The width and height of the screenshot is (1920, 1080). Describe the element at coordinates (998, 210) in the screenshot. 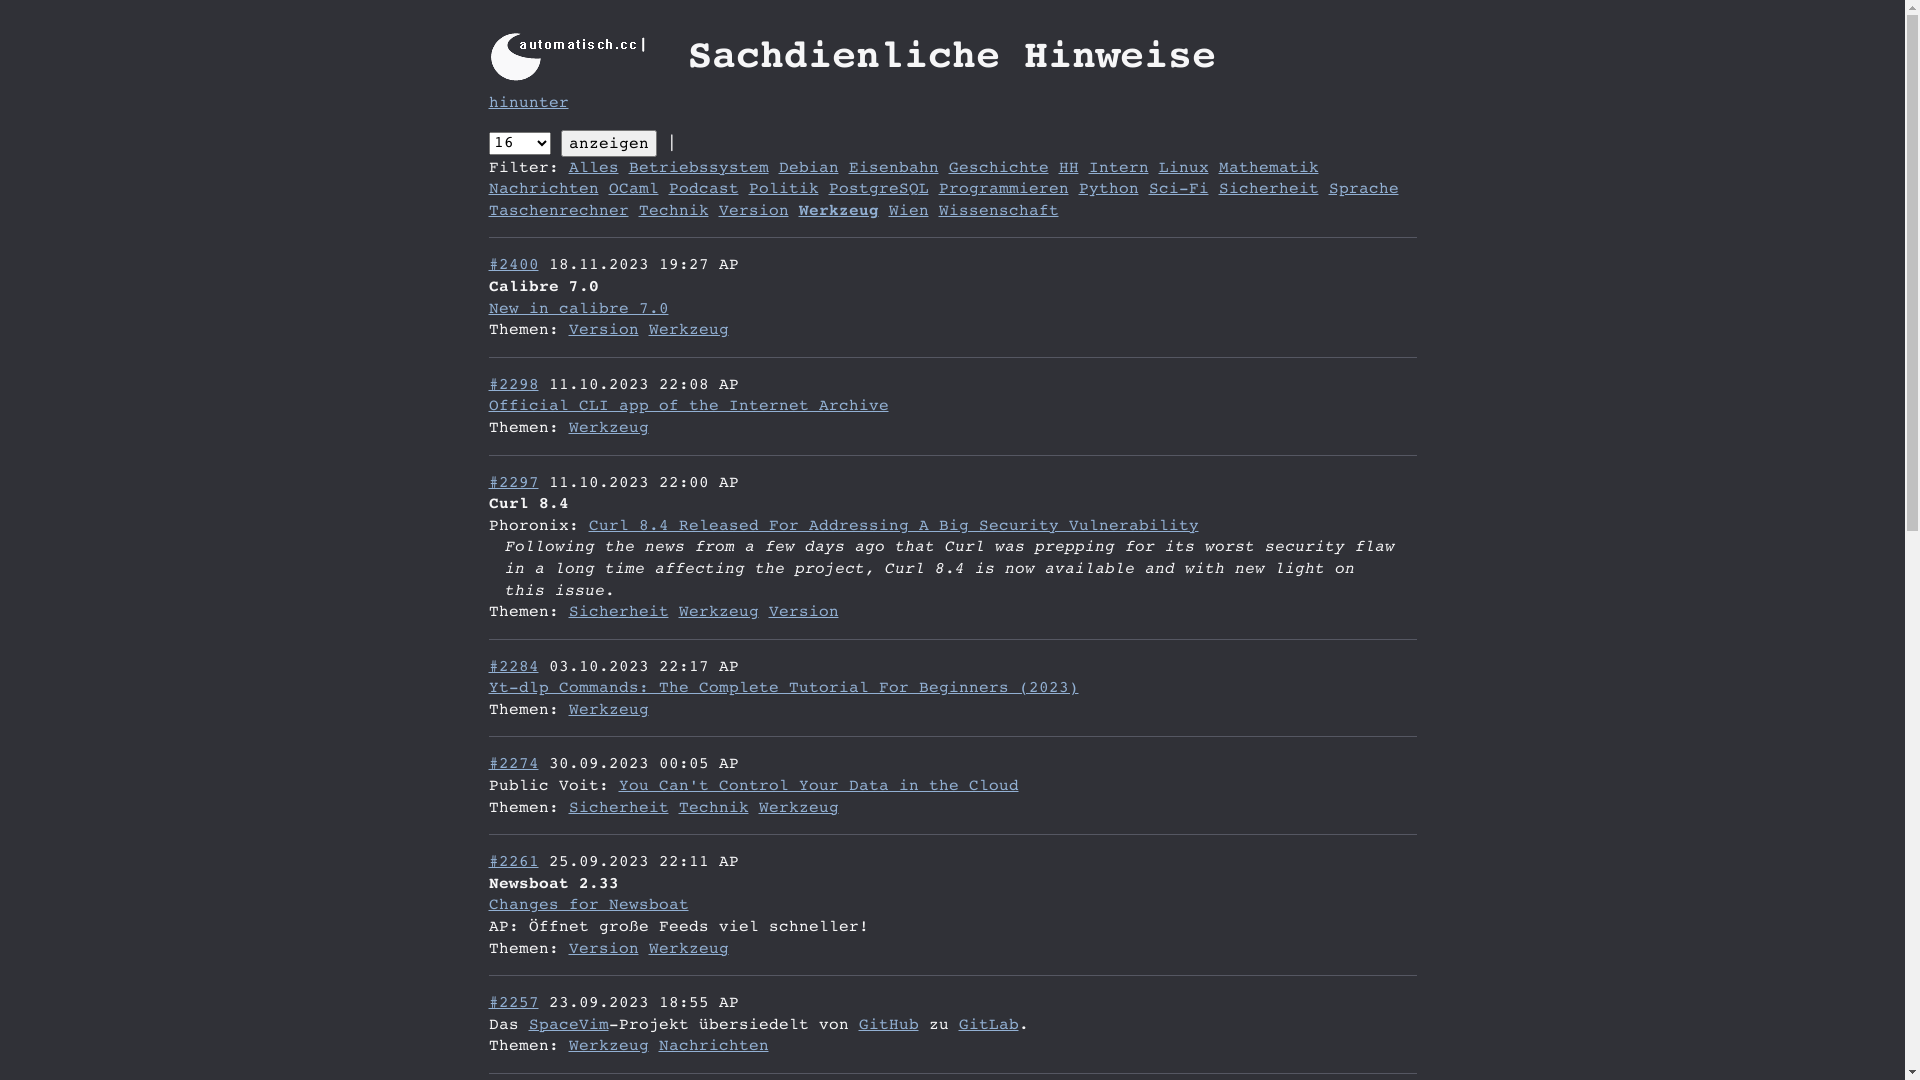

I see `Wissenschaft` at that location.